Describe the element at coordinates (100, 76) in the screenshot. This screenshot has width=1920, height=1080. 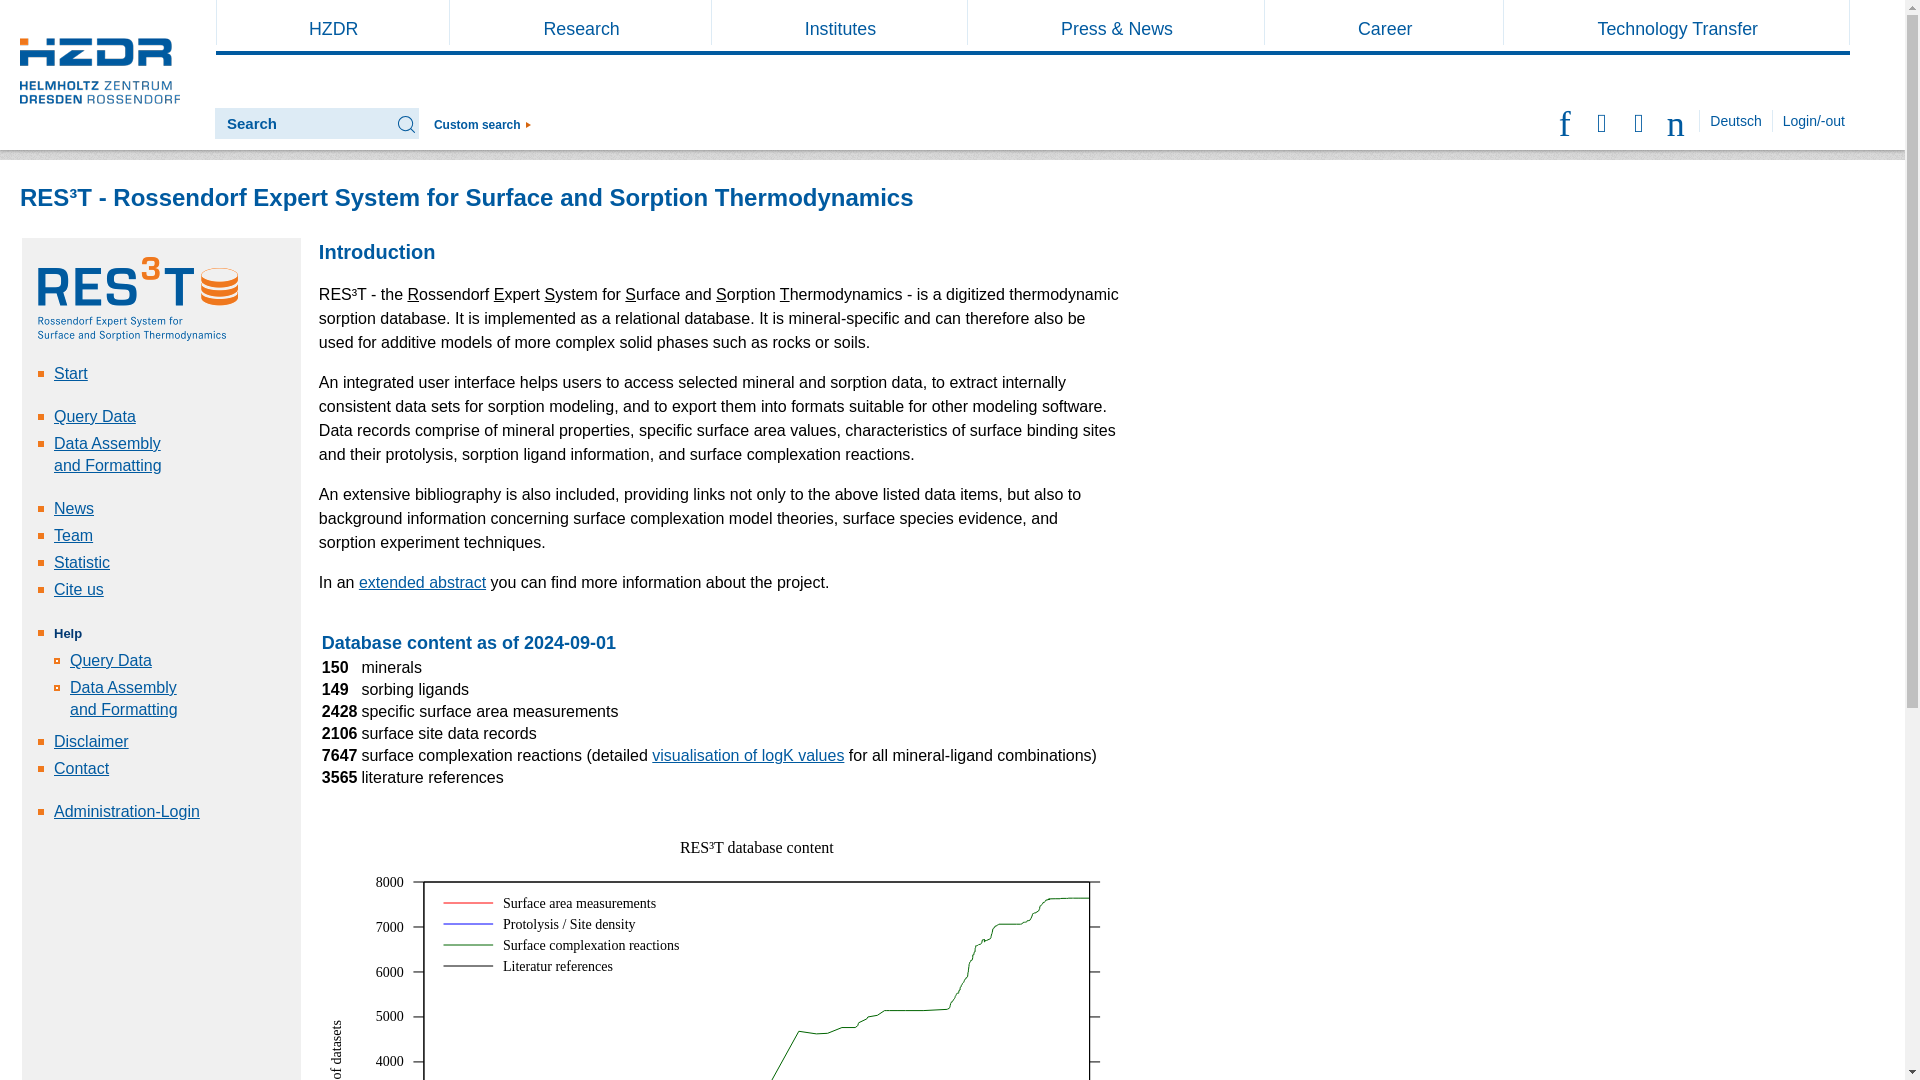
I see `Helmholtz-Zentrum Dresden Rossendorf` at that location.